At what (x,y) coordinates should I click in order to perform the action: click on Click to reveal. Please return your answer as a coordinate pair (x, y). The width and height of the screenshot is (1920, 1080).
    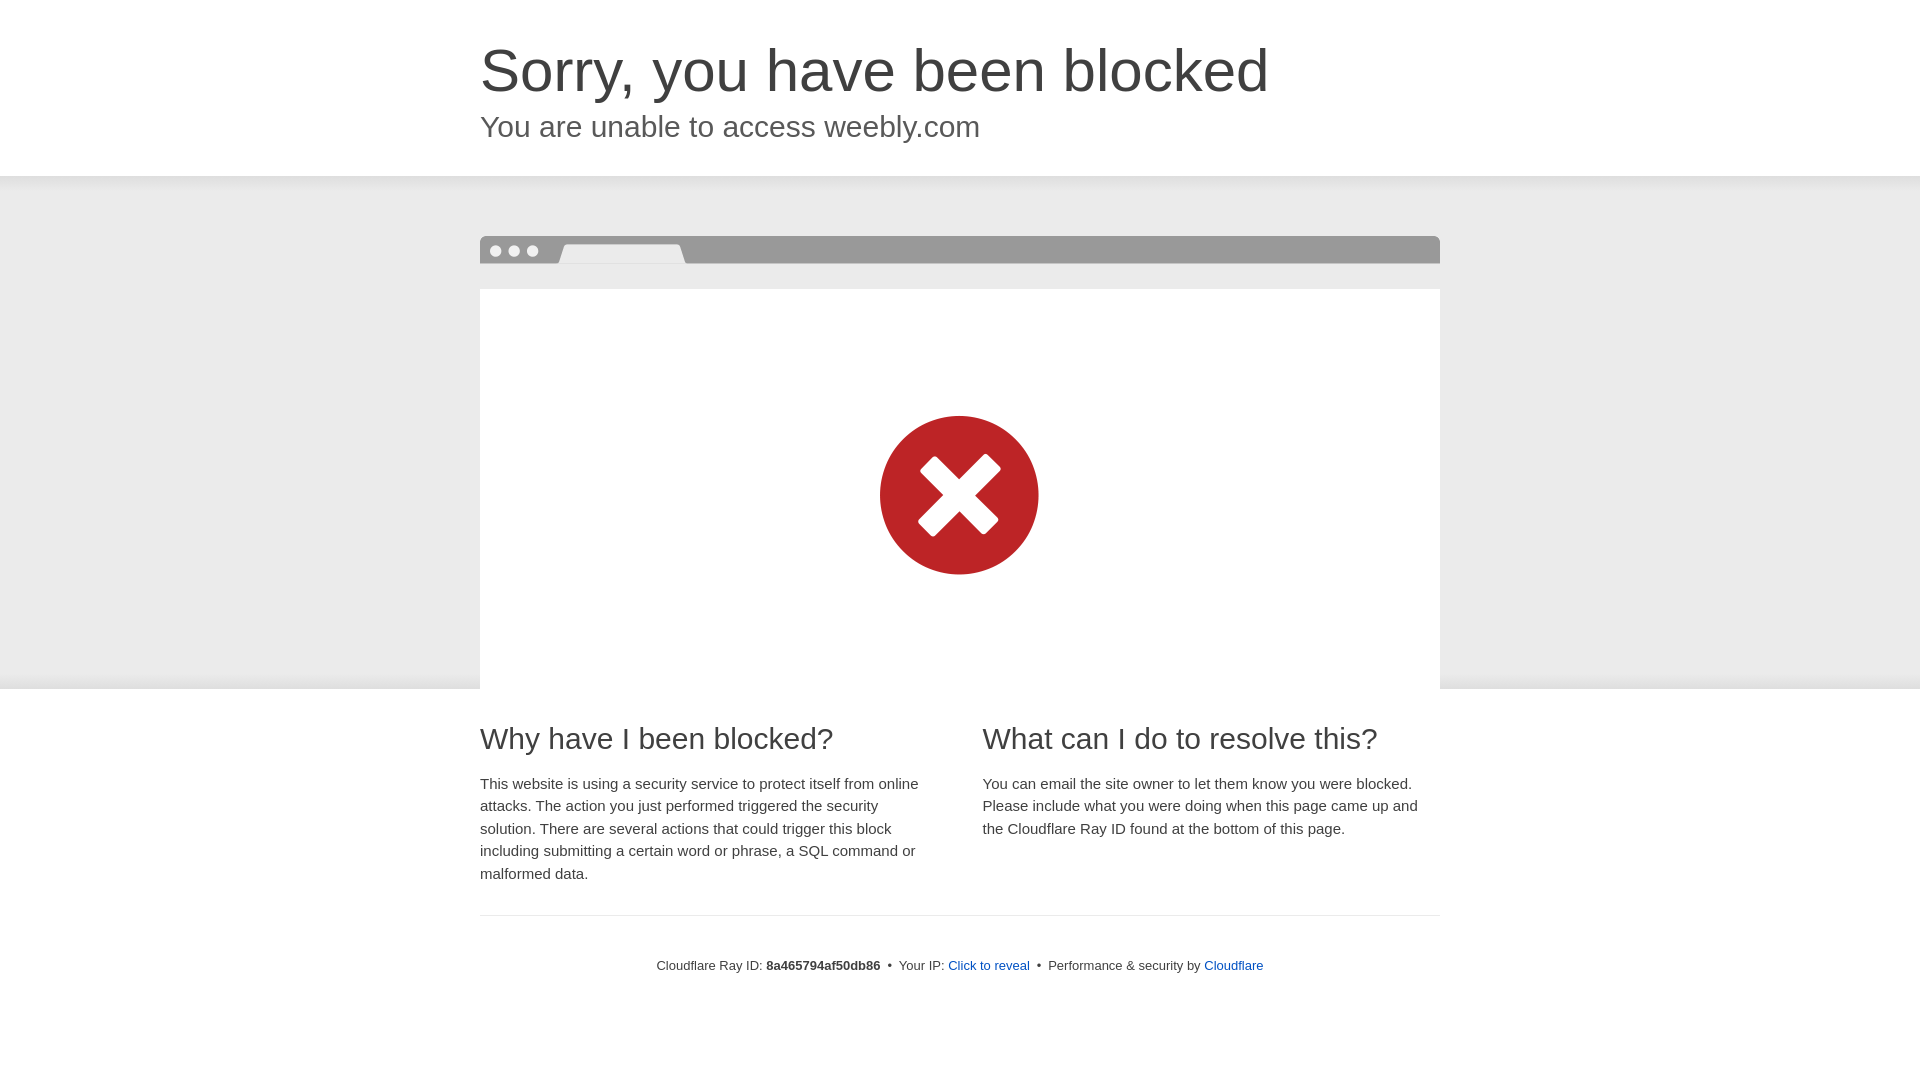
    Looking at the image, I should click on (988, 966).